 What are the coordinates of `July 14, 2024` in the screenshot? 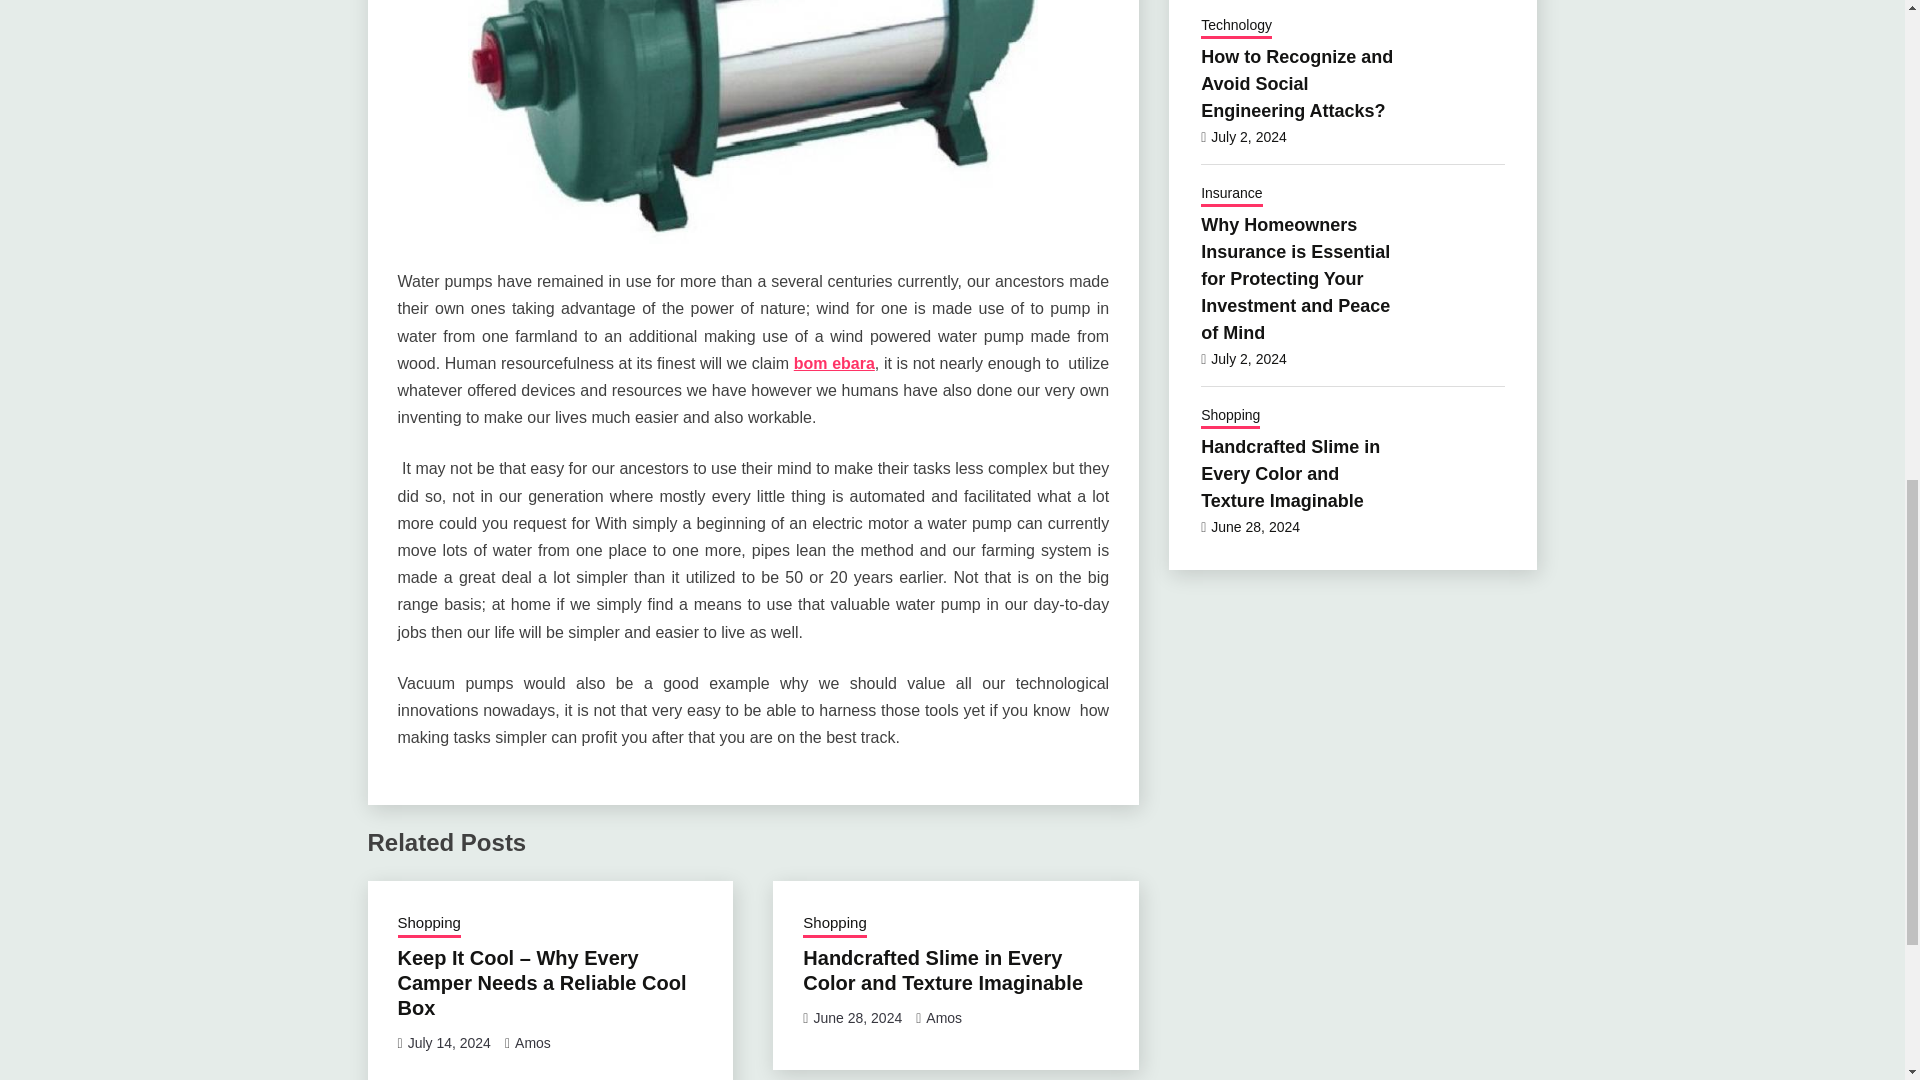 It's located at (449, 1042).